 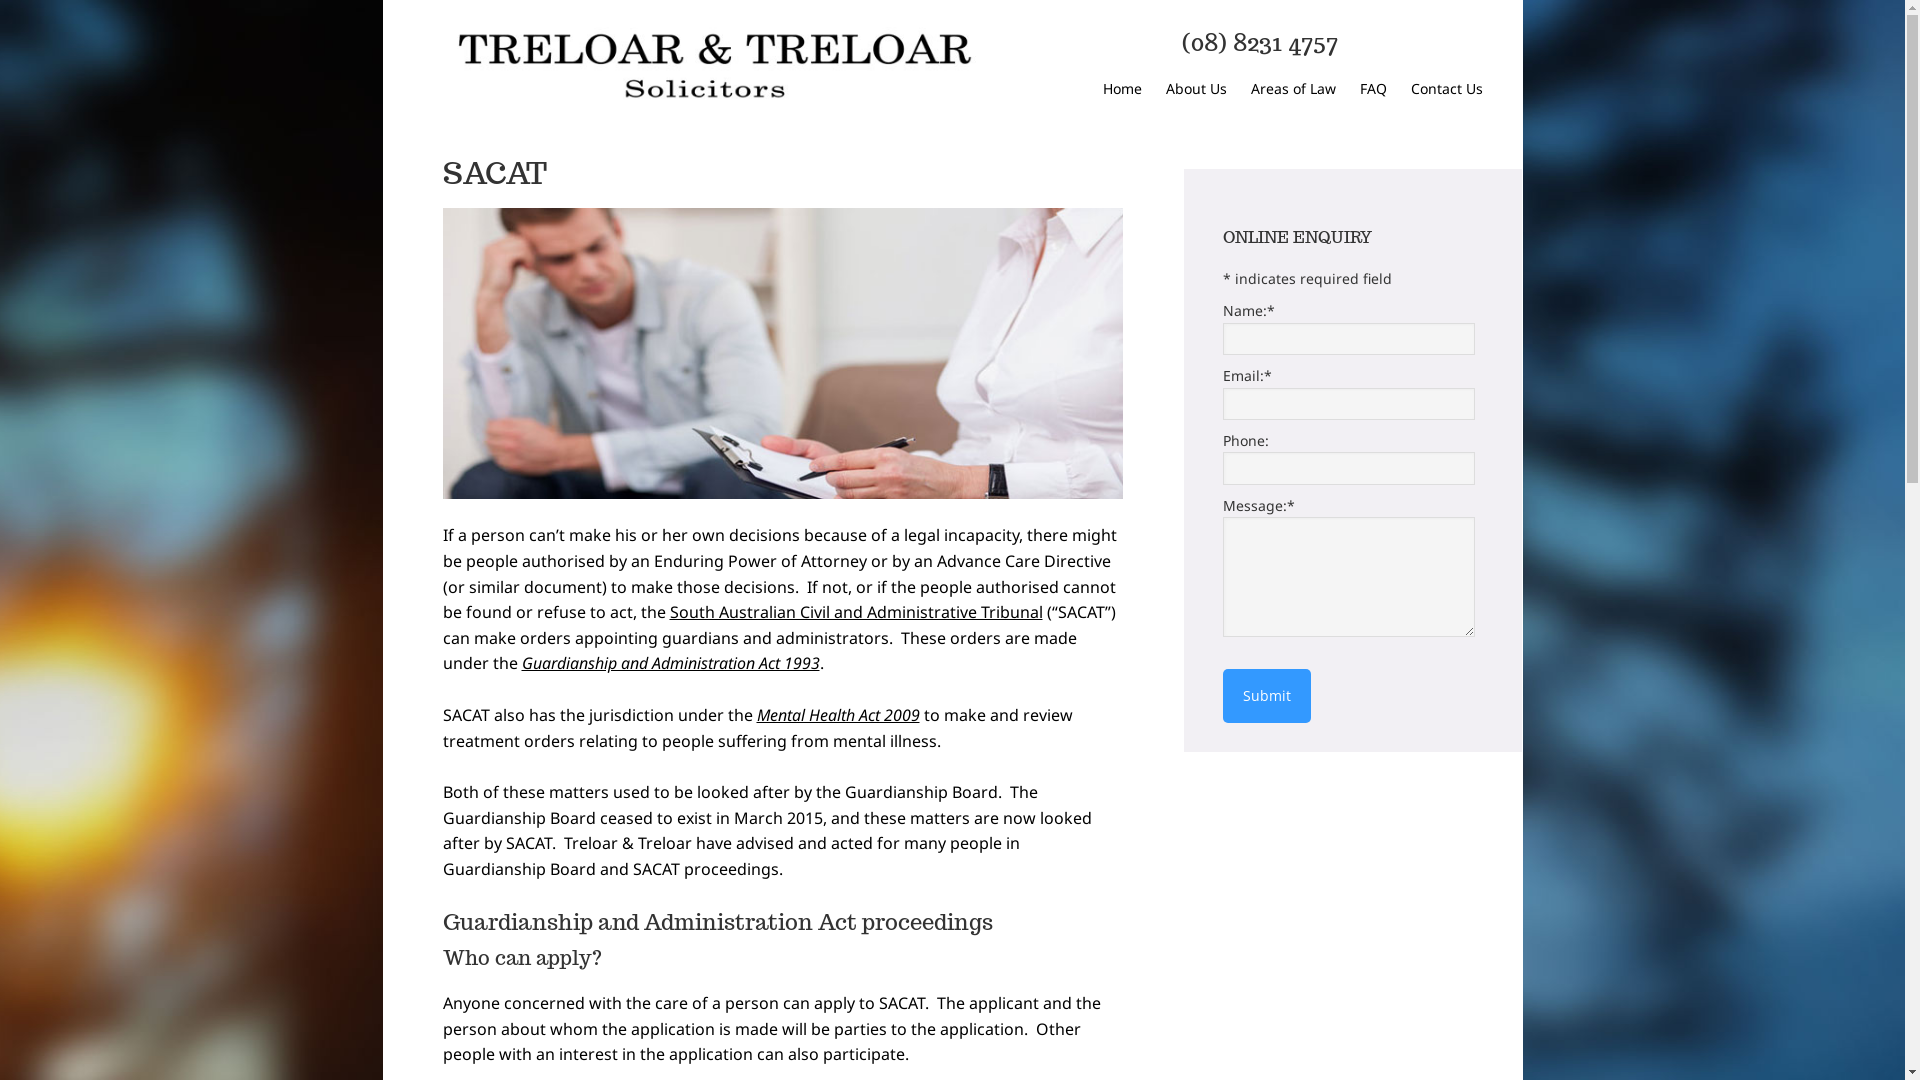 I want to click on FAQ, so click(x=1374, y=90).